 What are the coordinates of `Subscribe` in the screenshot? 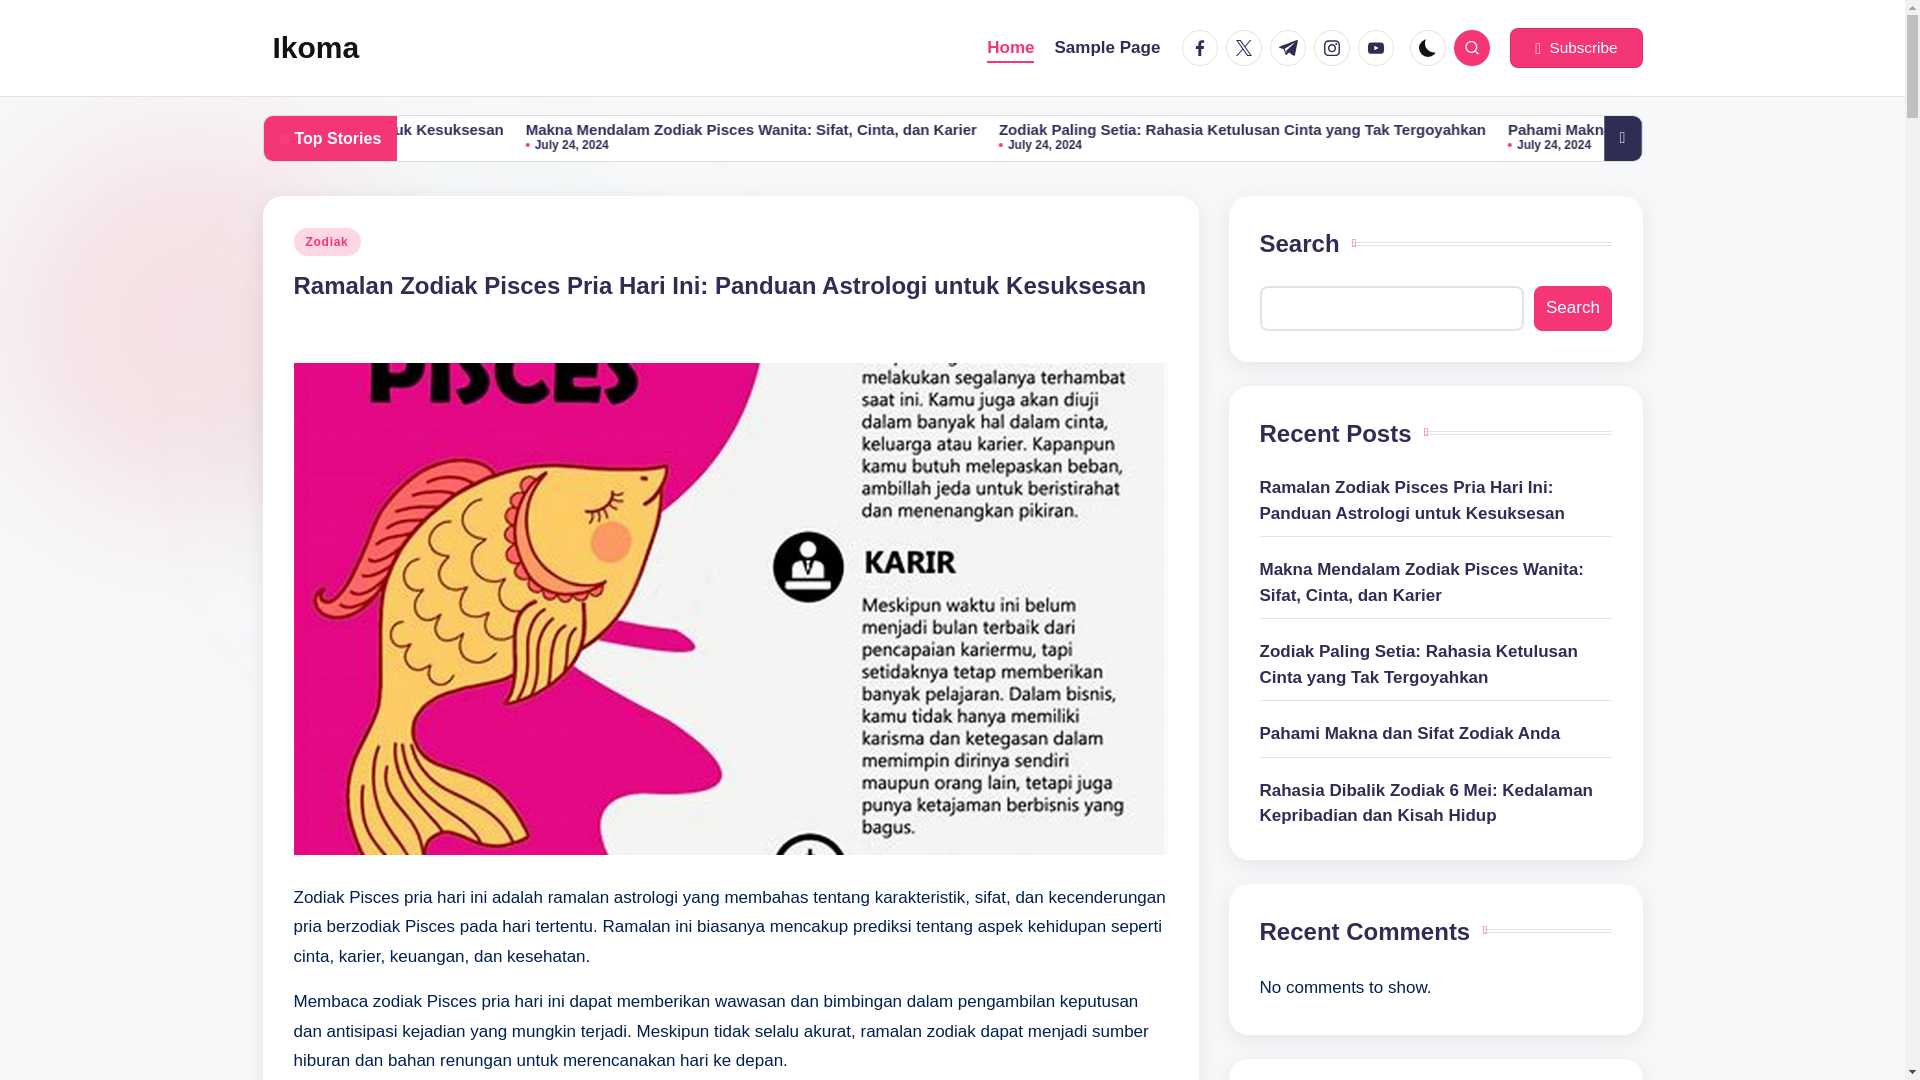 It's located at (1575, 48).